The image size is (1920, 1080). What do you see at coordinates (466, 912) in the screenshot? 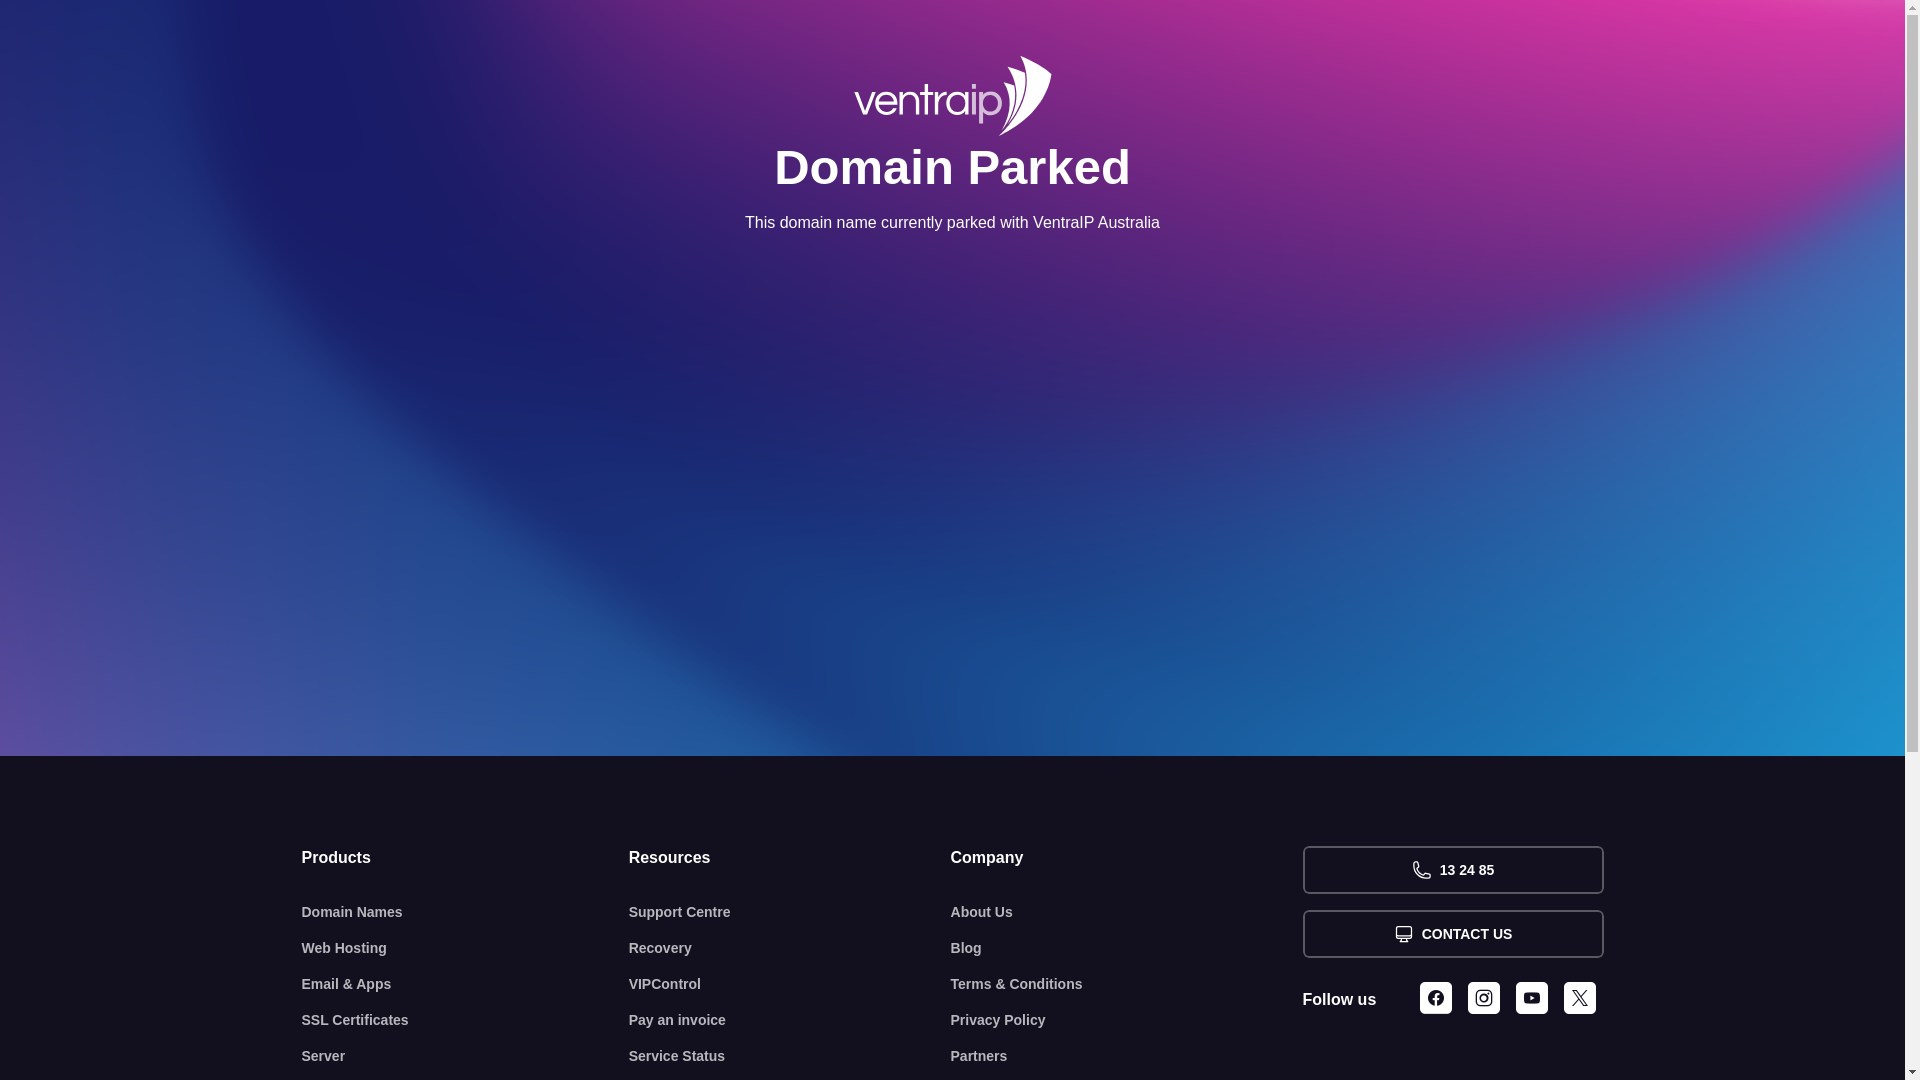
I see `Domain Names` at bounding box center [466, 912].